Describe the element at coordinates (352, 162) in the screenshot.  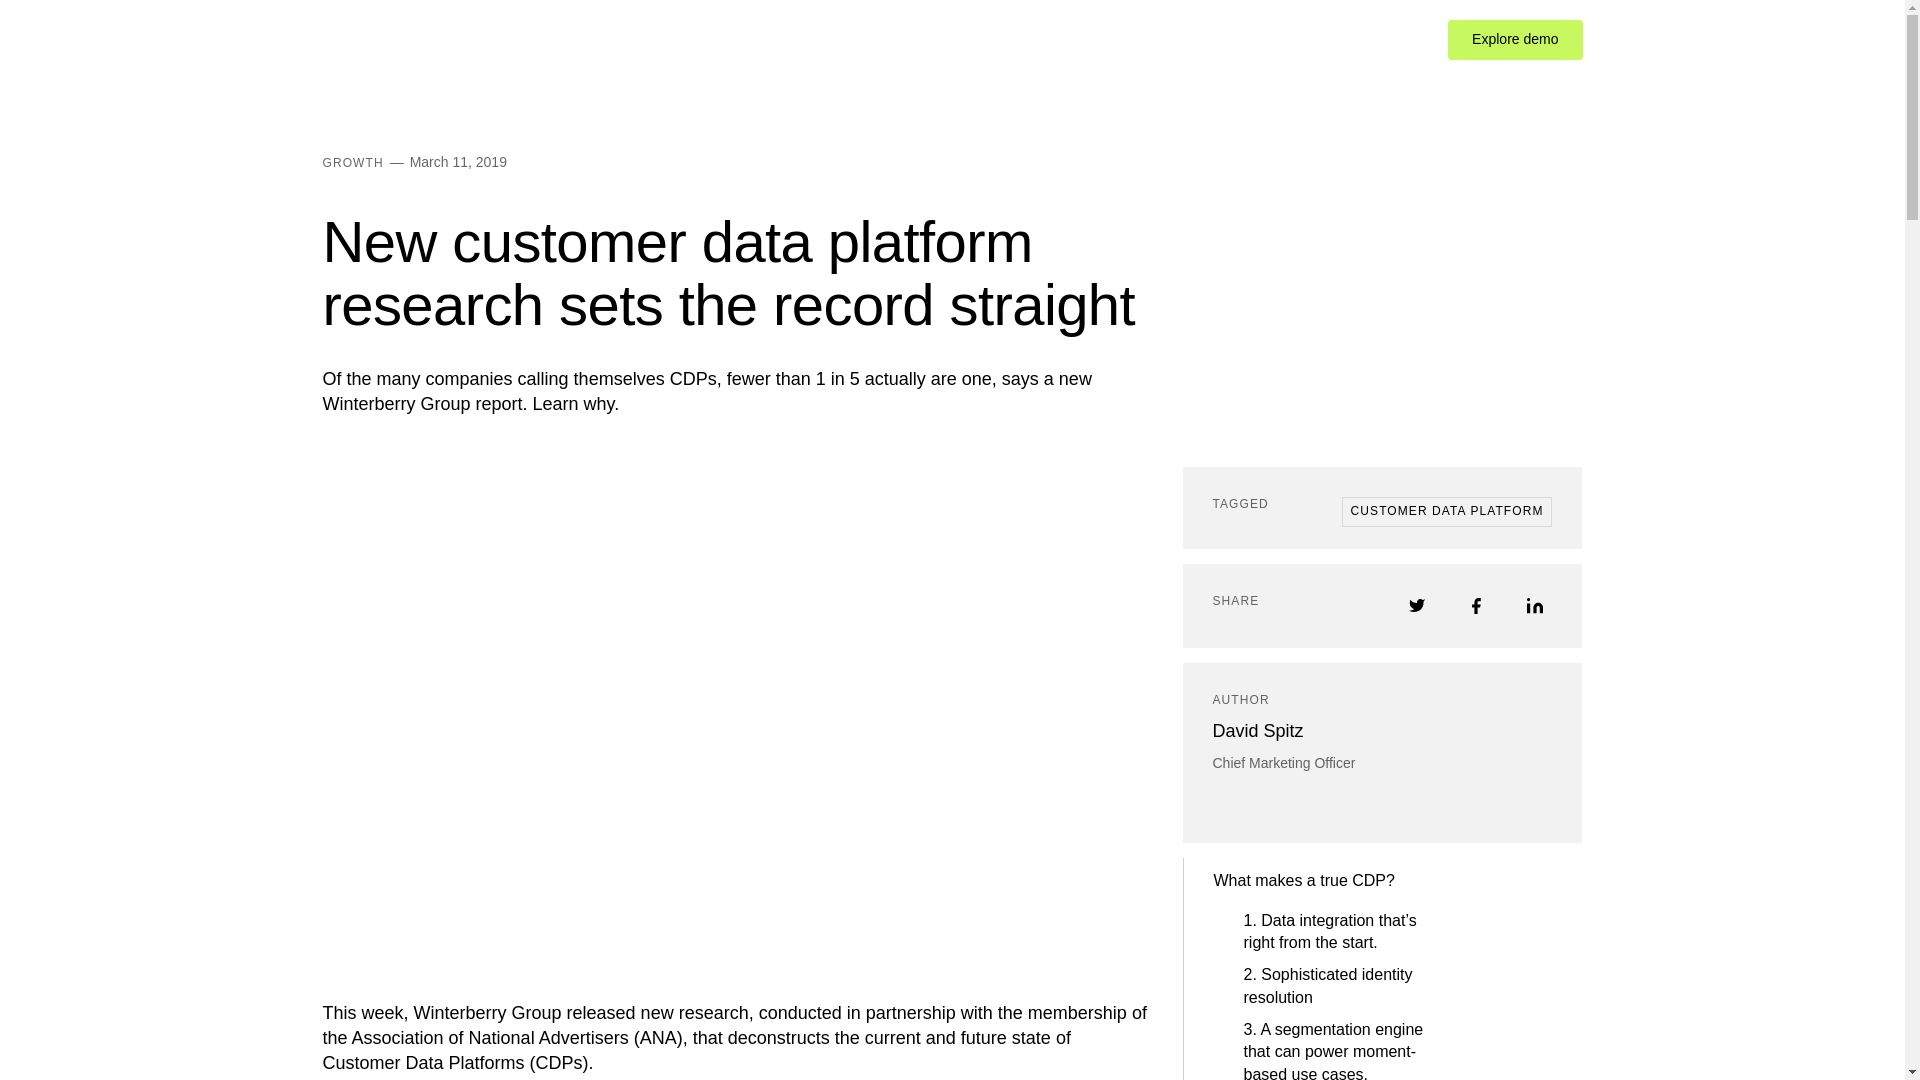
I see `GROWTH` at that location.